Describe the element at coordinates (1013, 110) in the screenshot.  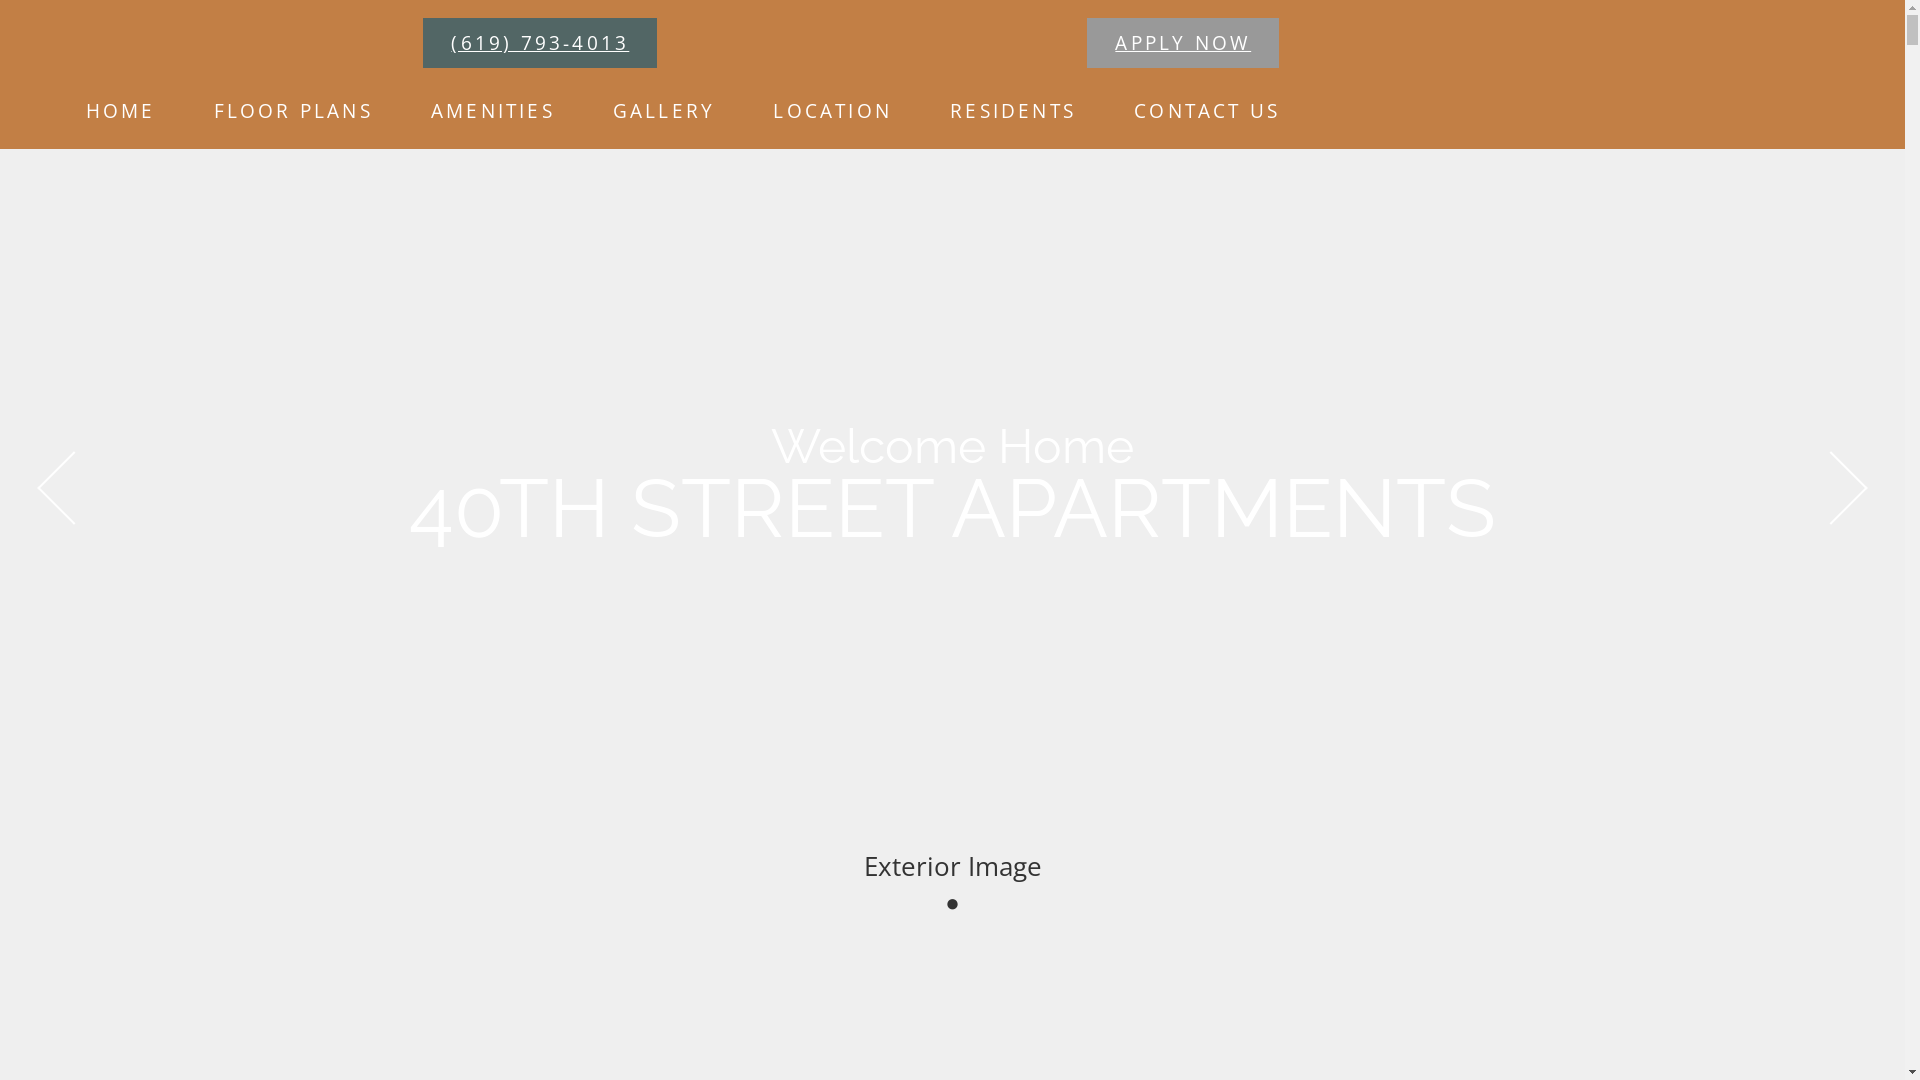
I see `RESIDENTS` at that location.